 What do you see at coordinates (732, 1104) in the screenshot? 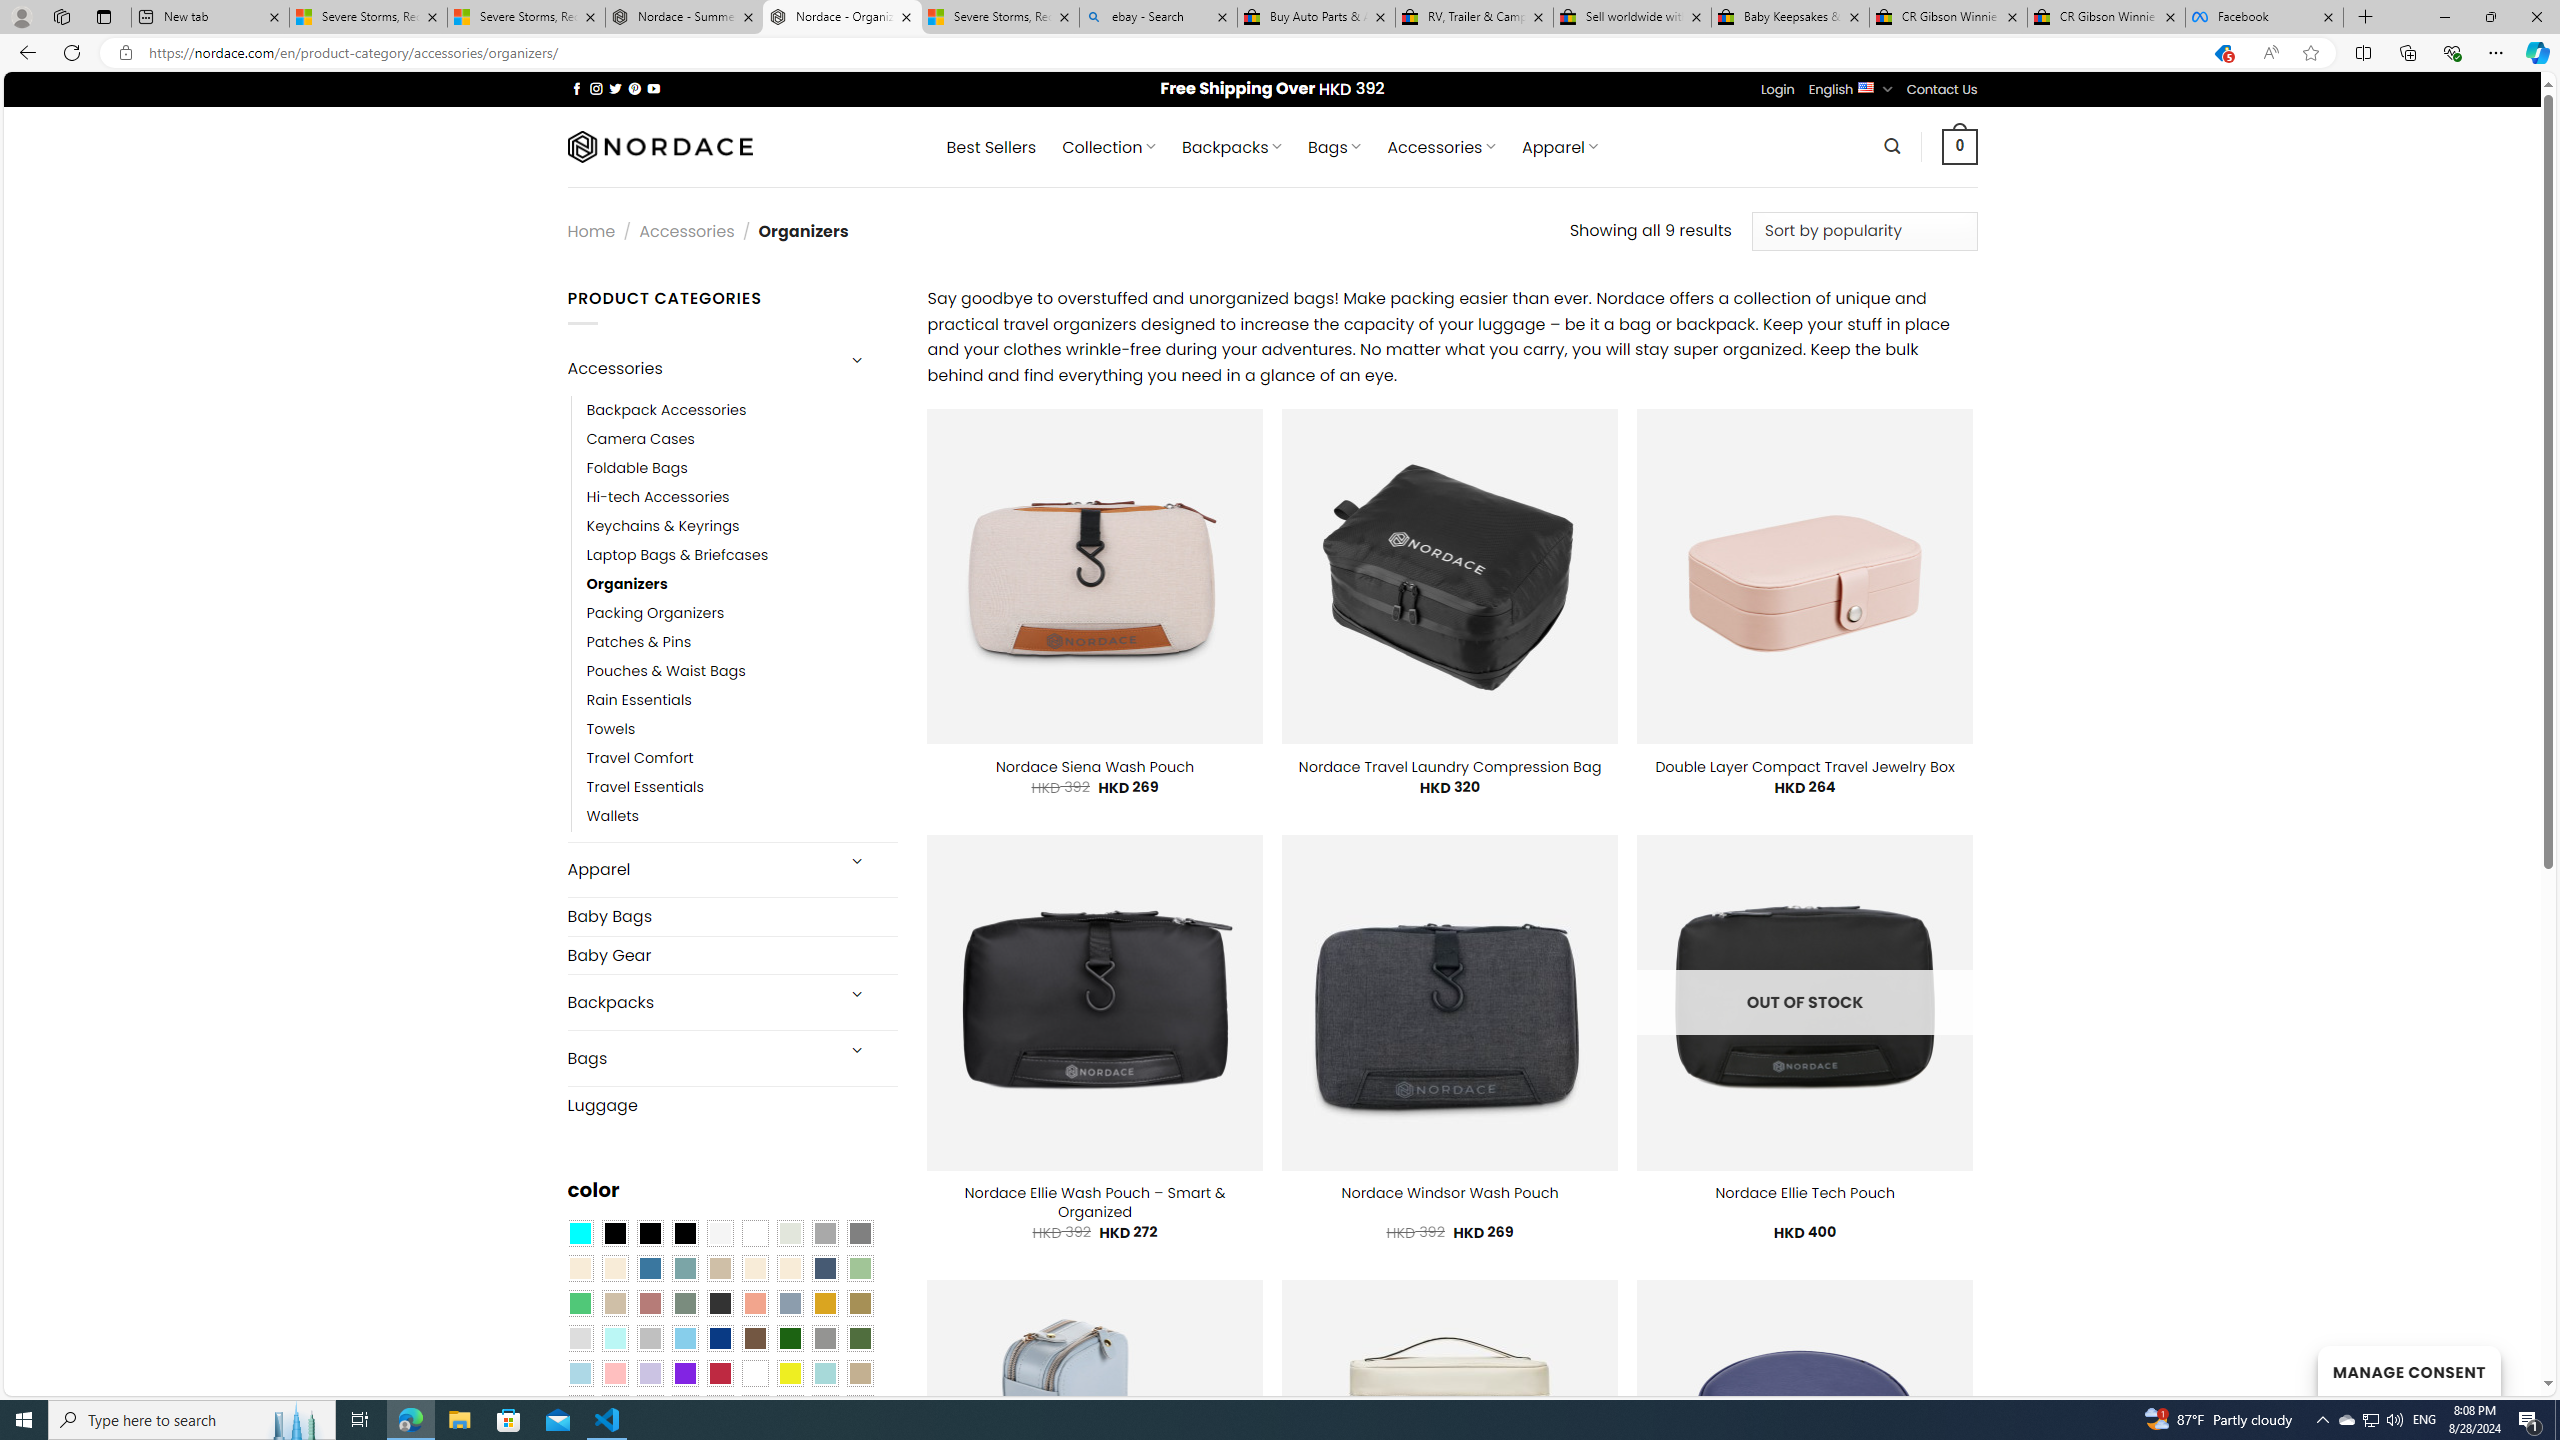
I see `Luggage` at bounding box center [732, 1104].